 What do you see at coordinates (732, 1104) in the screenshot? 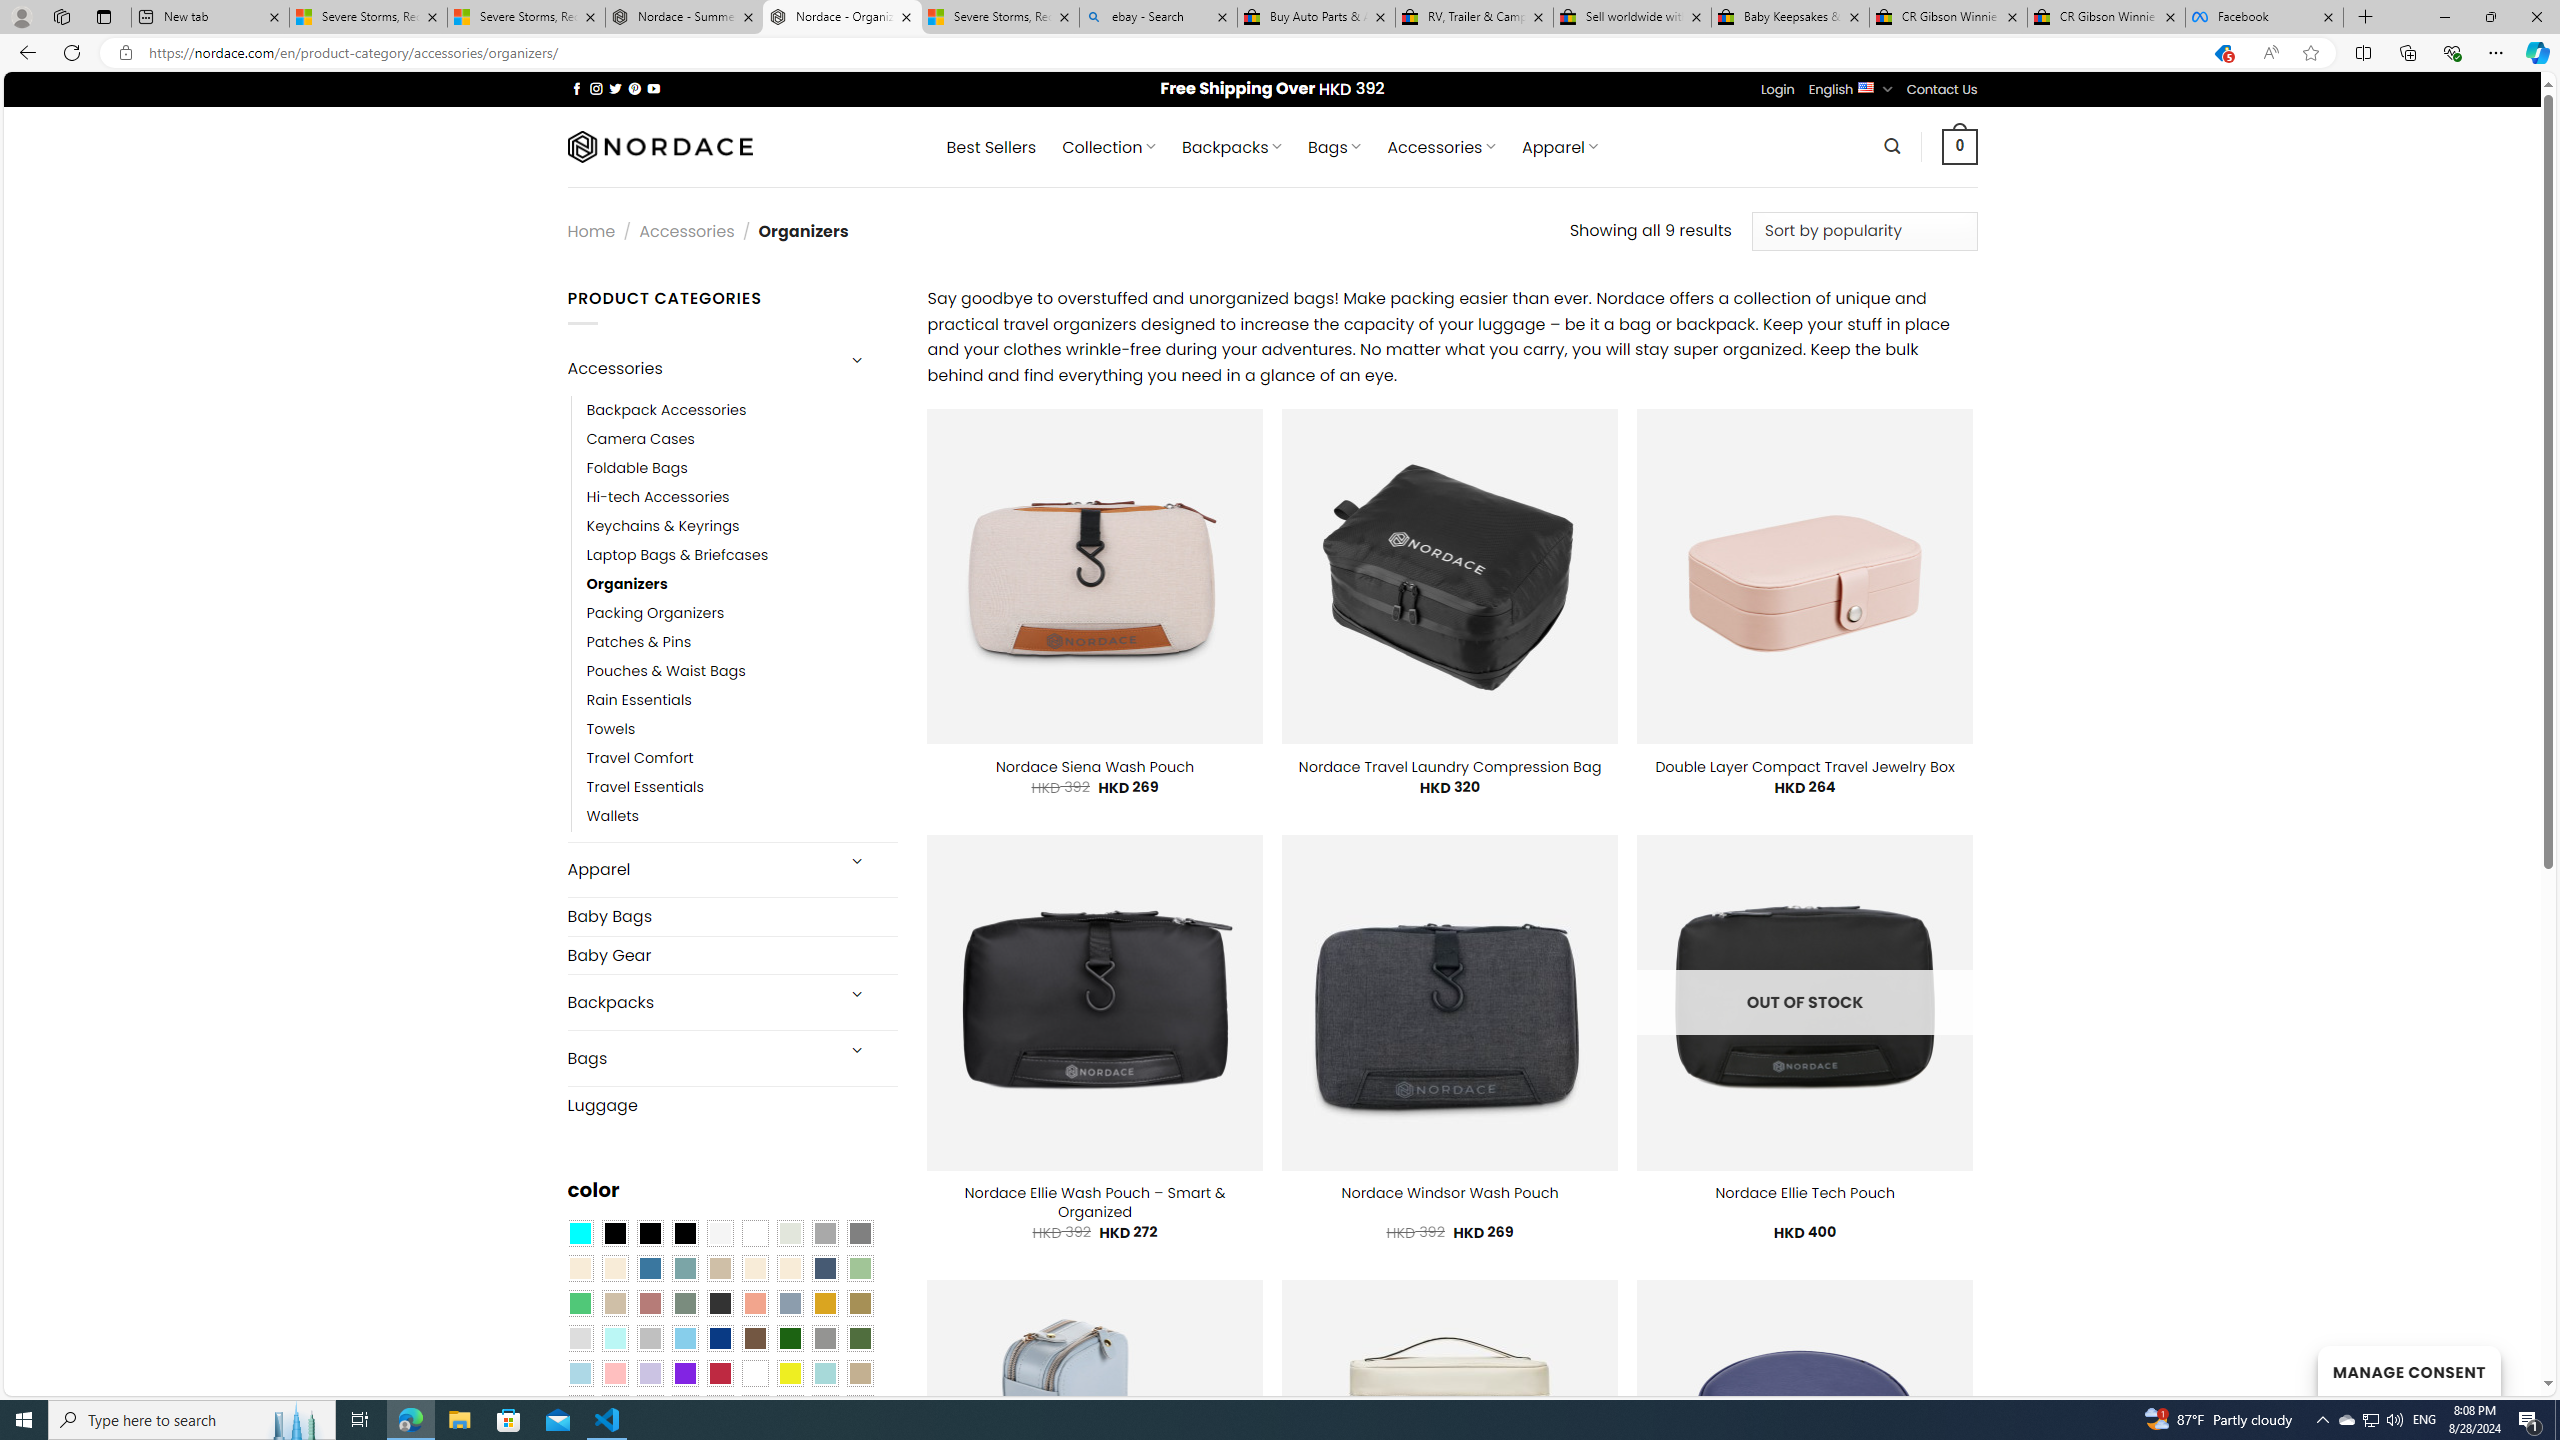
I see `Luggage` at bounding box center [732, 1104].